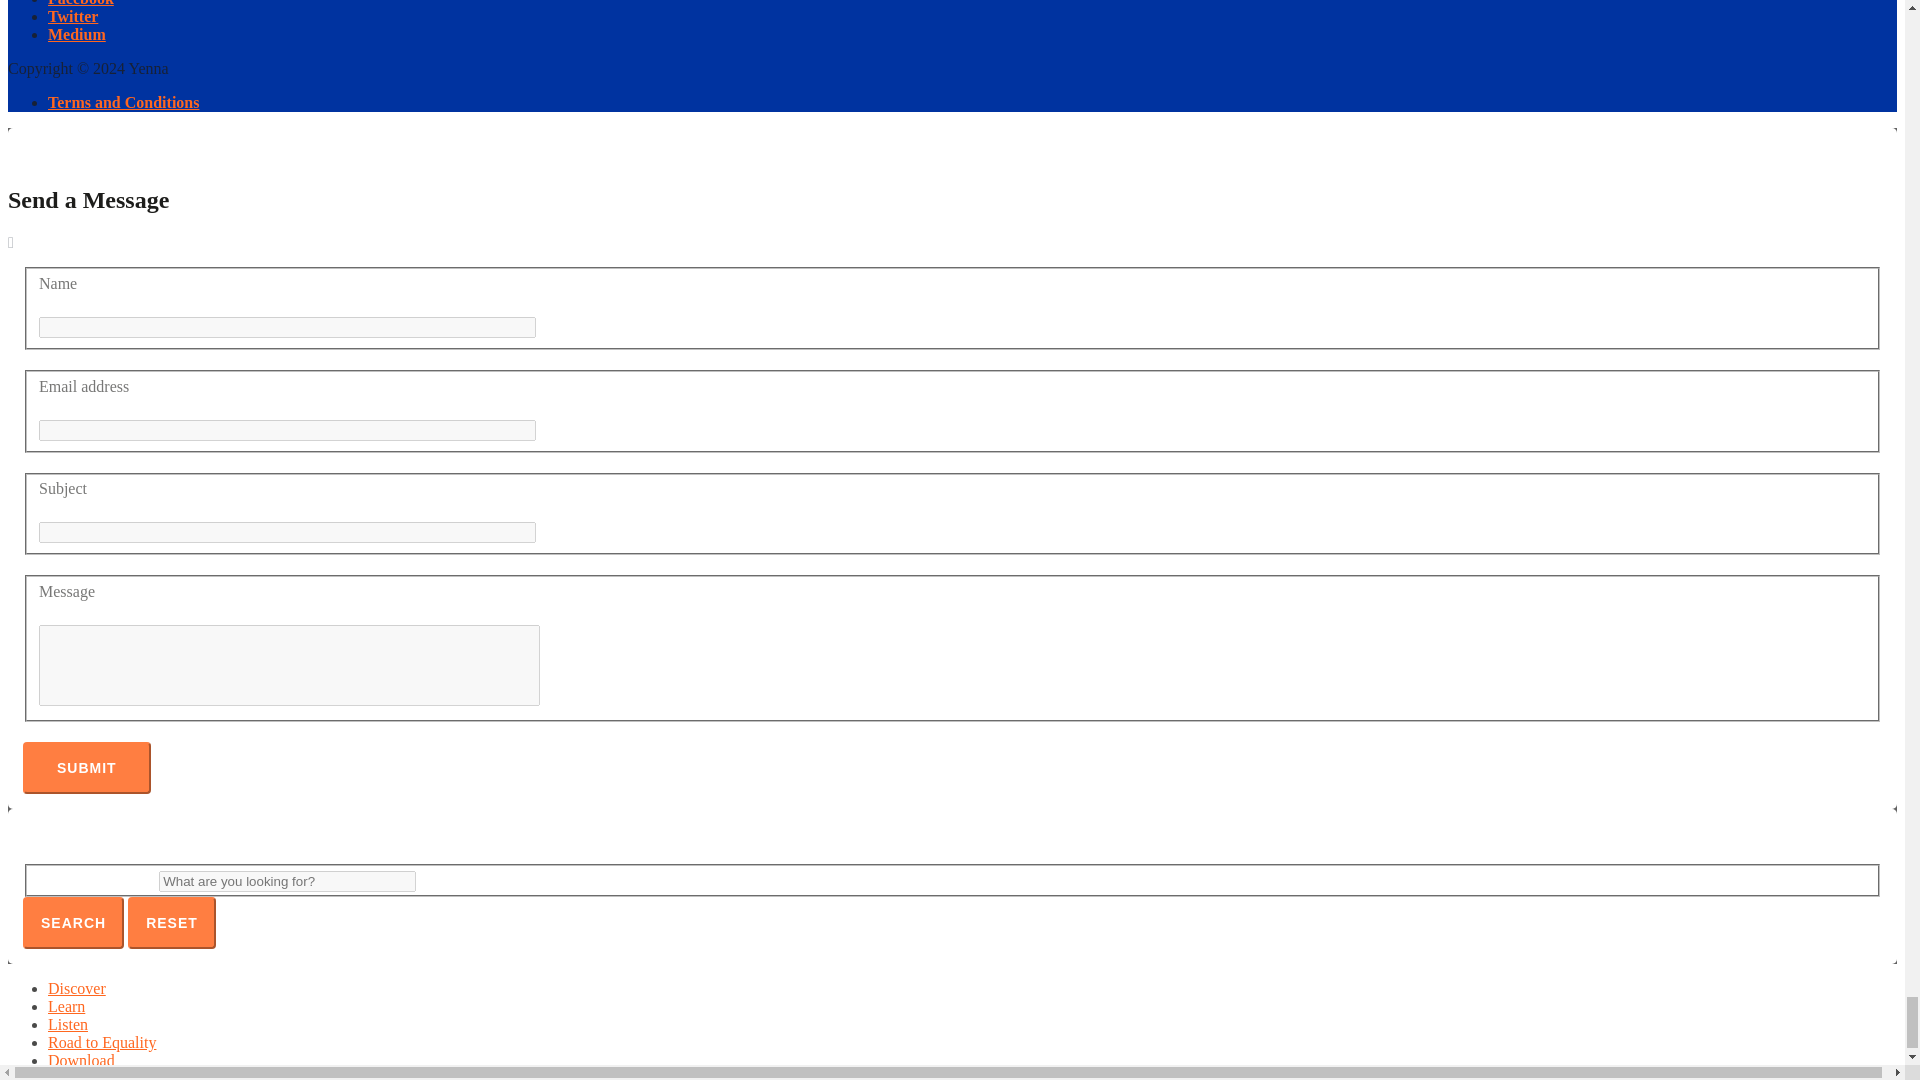 The width and height of the screenshot is (1920, 1080). What do you see at coordinates (87, 767) in the screenshot?
I see `Submit` at bounding box center [87, 767].